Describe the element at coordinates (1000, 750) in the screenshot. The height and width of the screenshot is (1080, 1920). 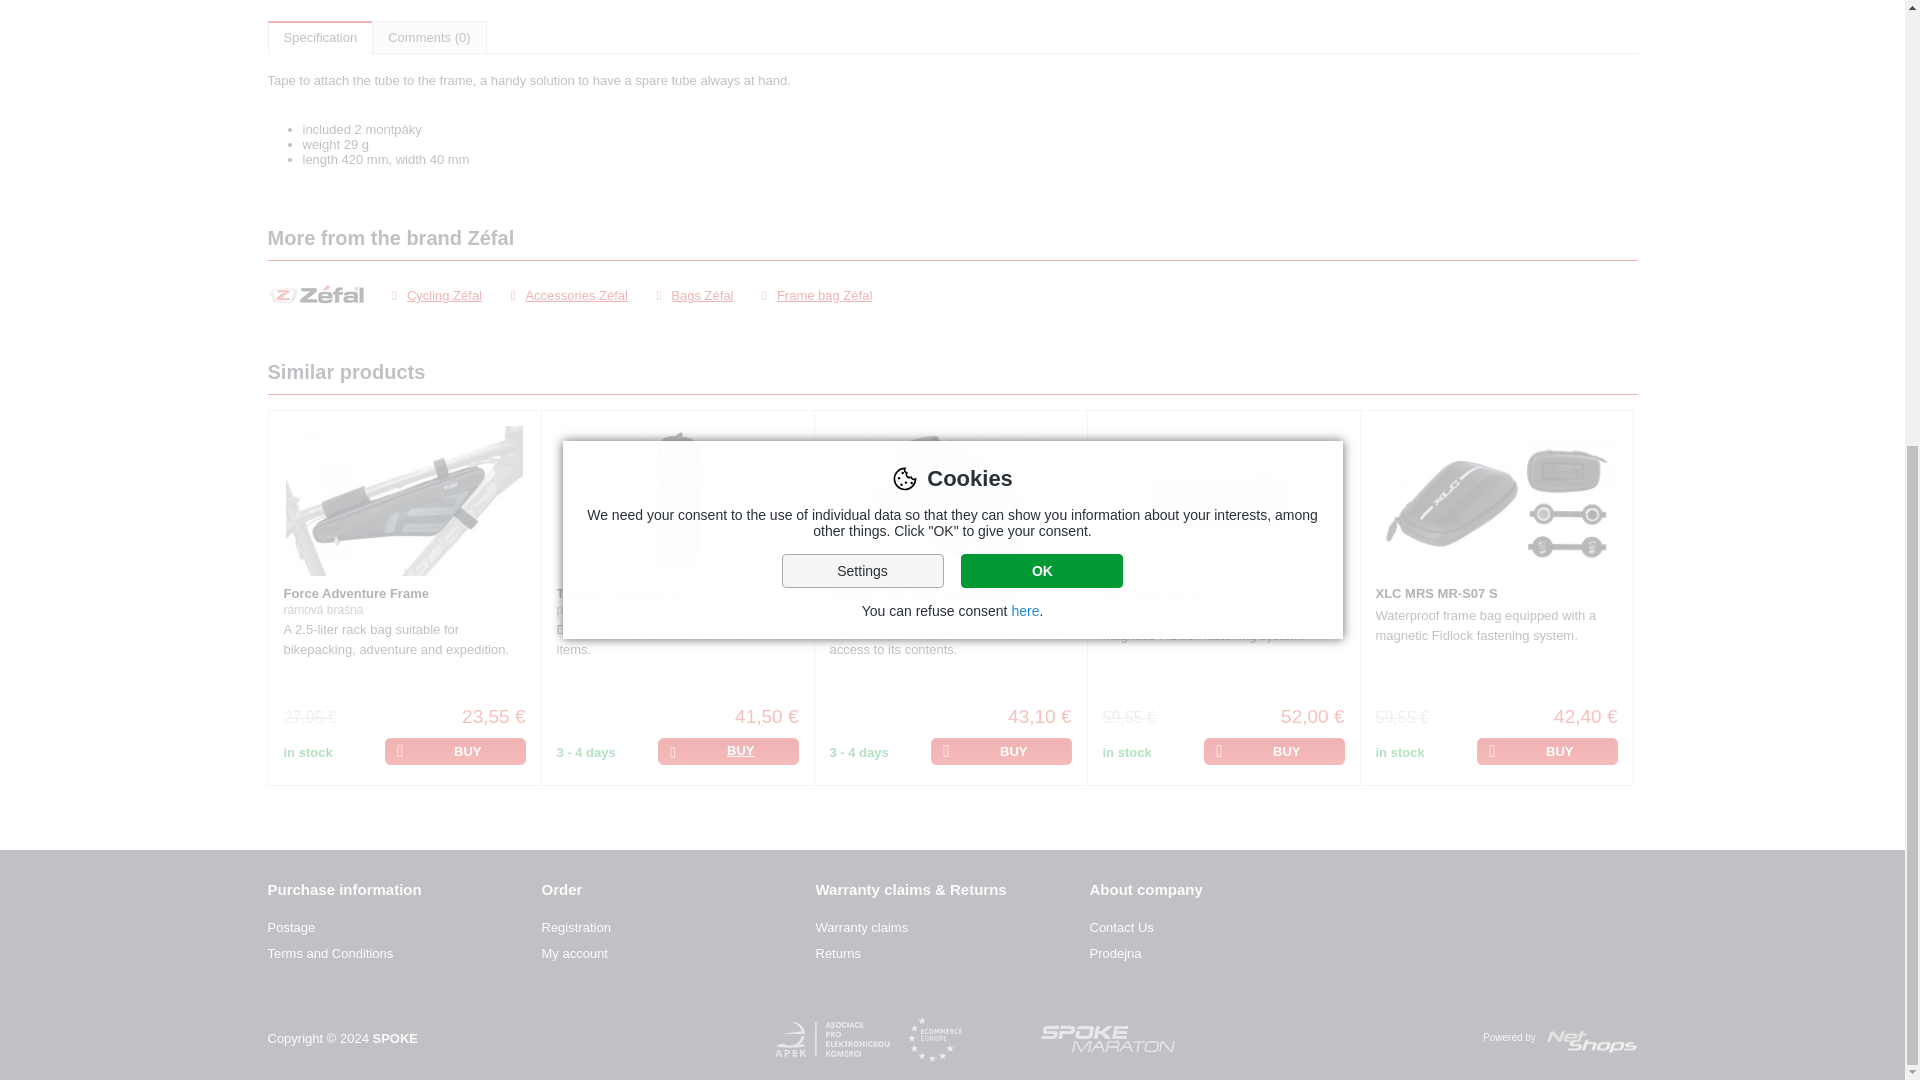
I see `Buy` at that location.